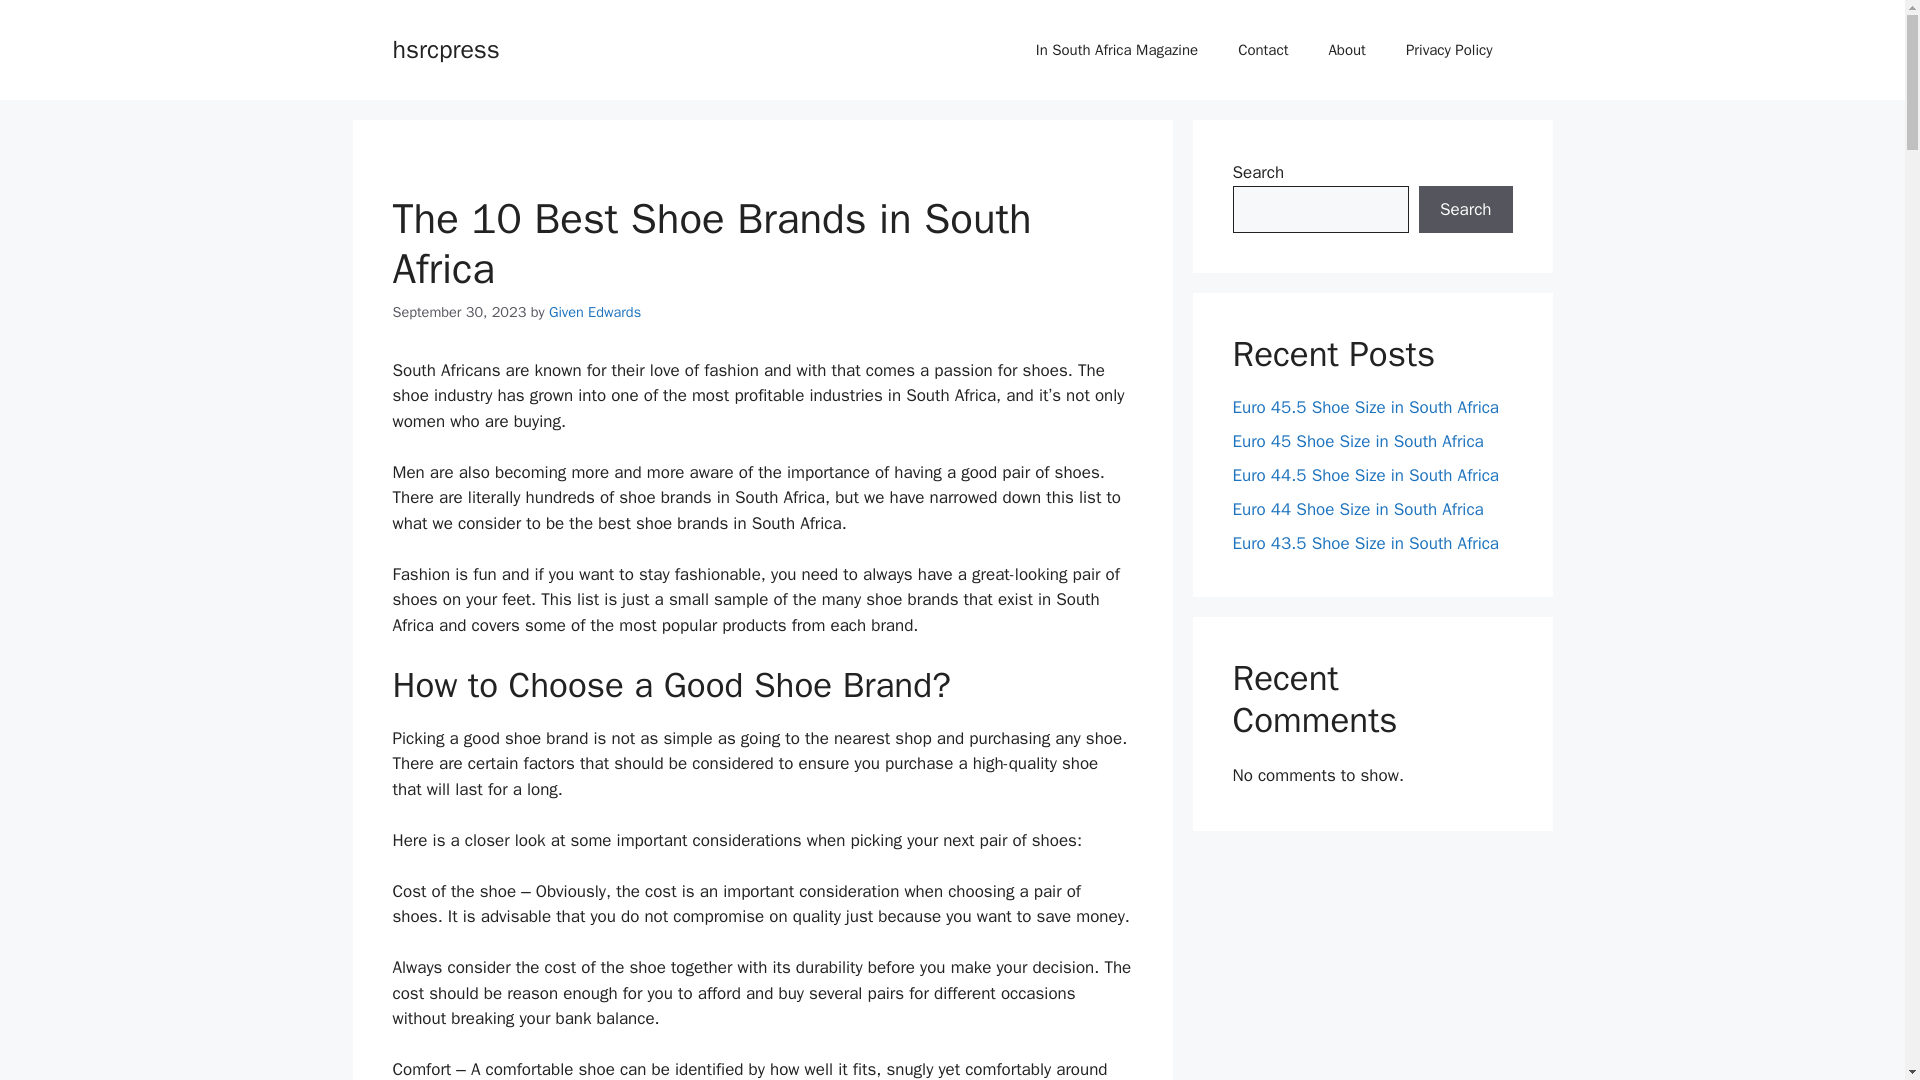  I want to click on Euro 45 Shoe Size in South Africa, so click(1357, 441).